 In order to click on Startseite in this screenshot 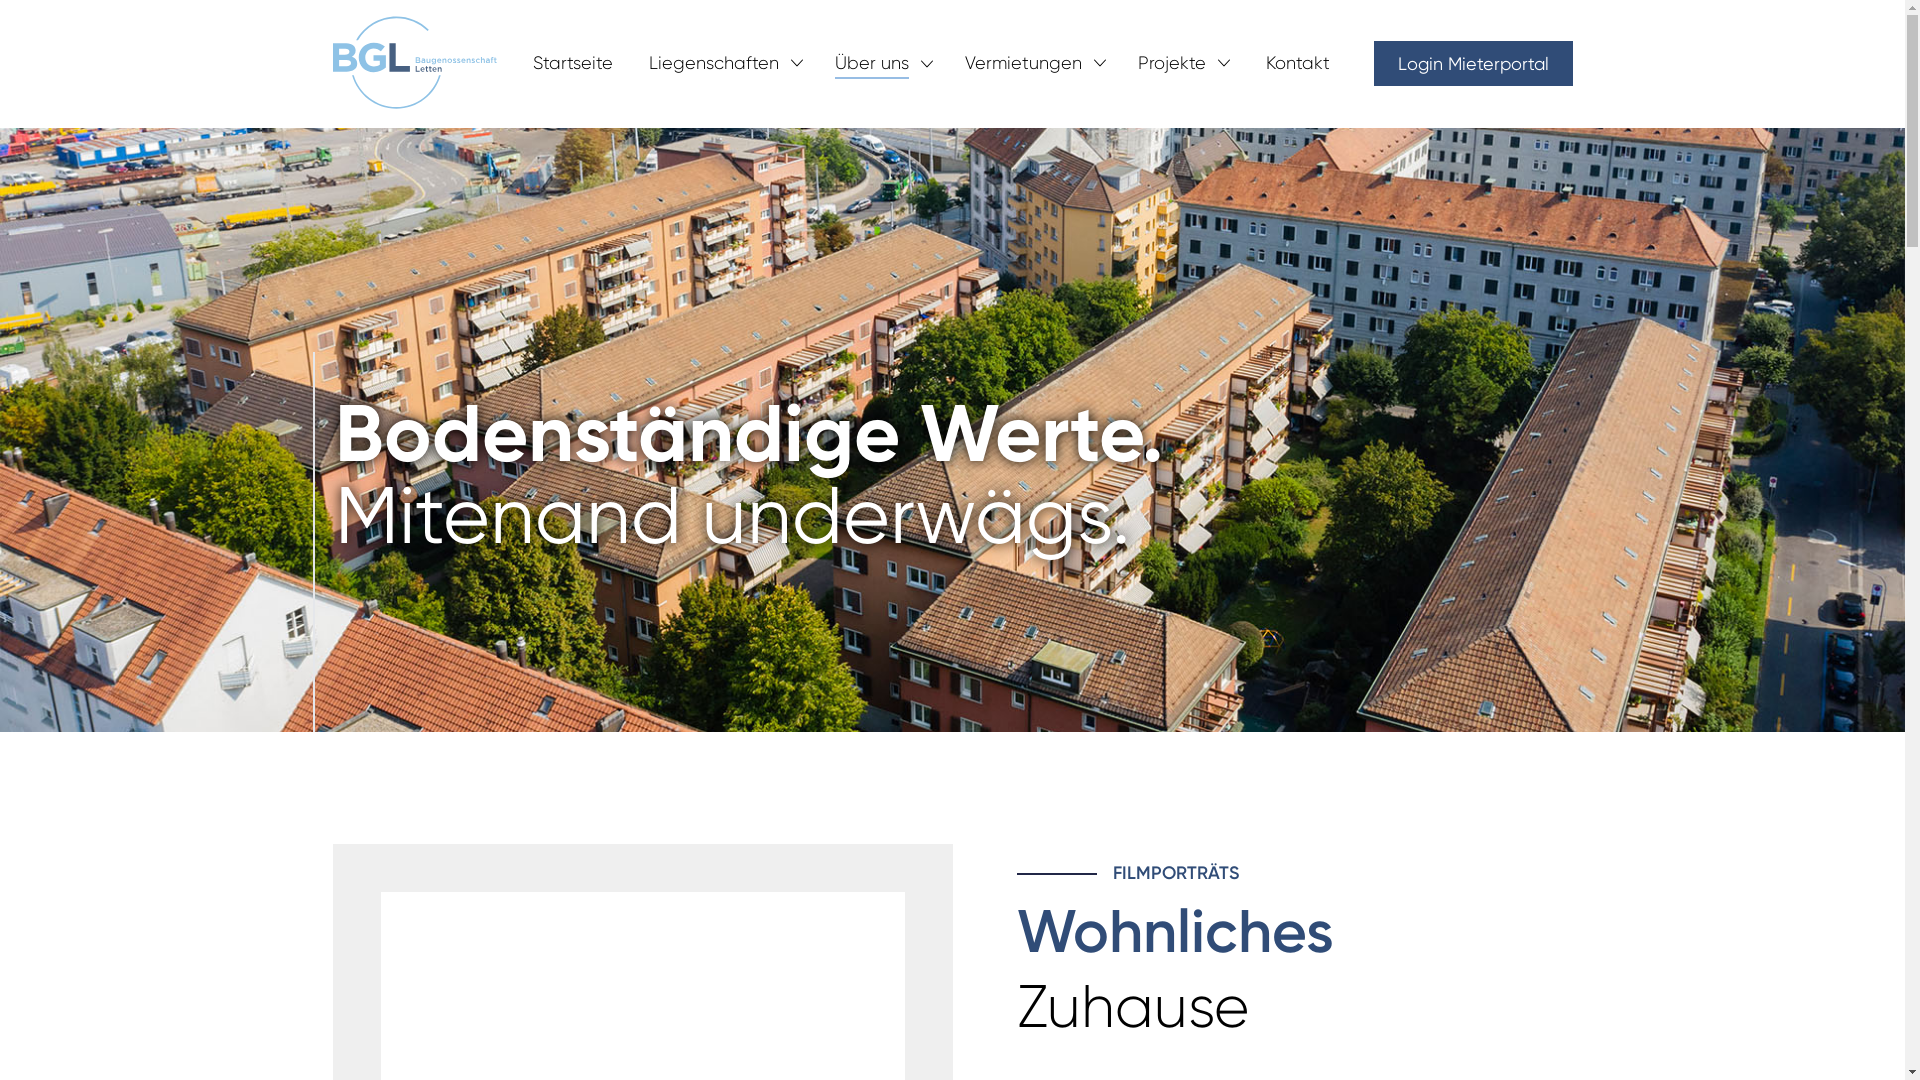, I will do `click(572, 62)`.